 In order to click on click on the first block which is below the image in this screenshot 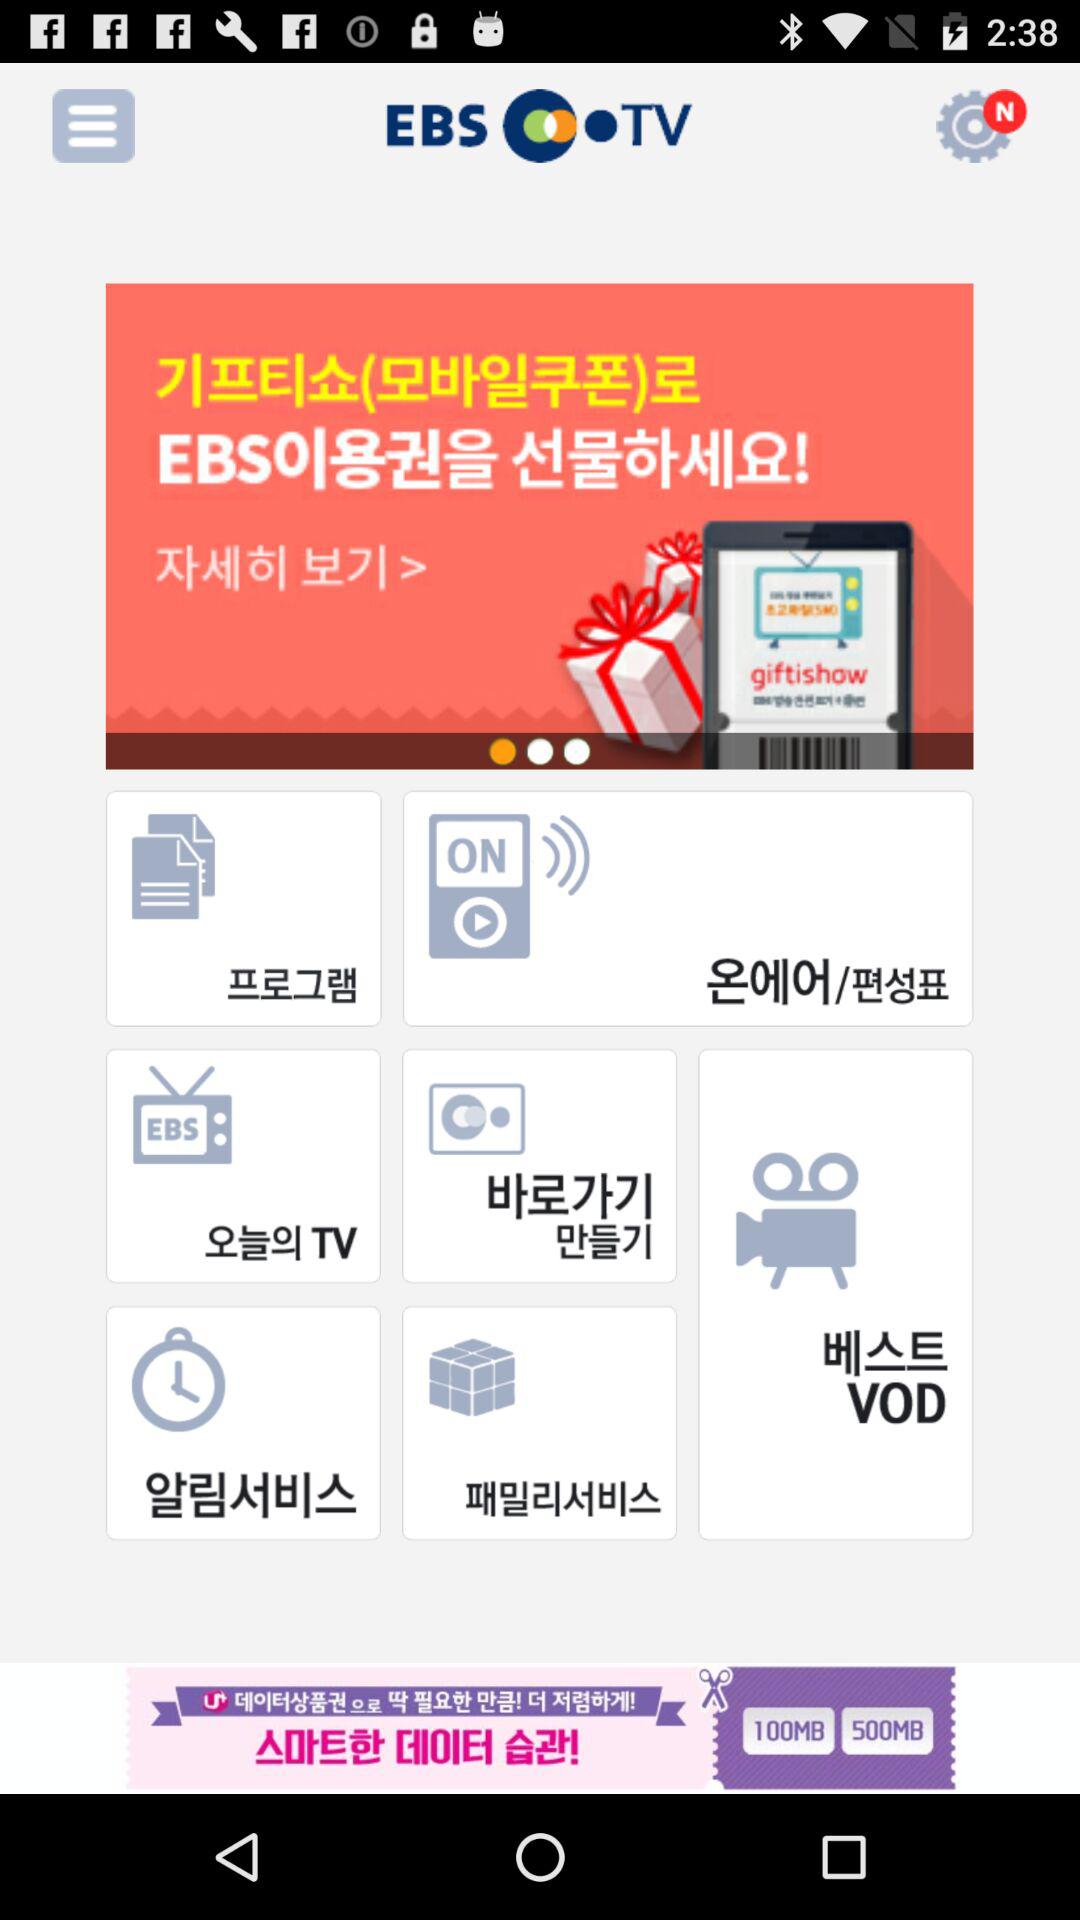, I will do `click(244, 909)`.